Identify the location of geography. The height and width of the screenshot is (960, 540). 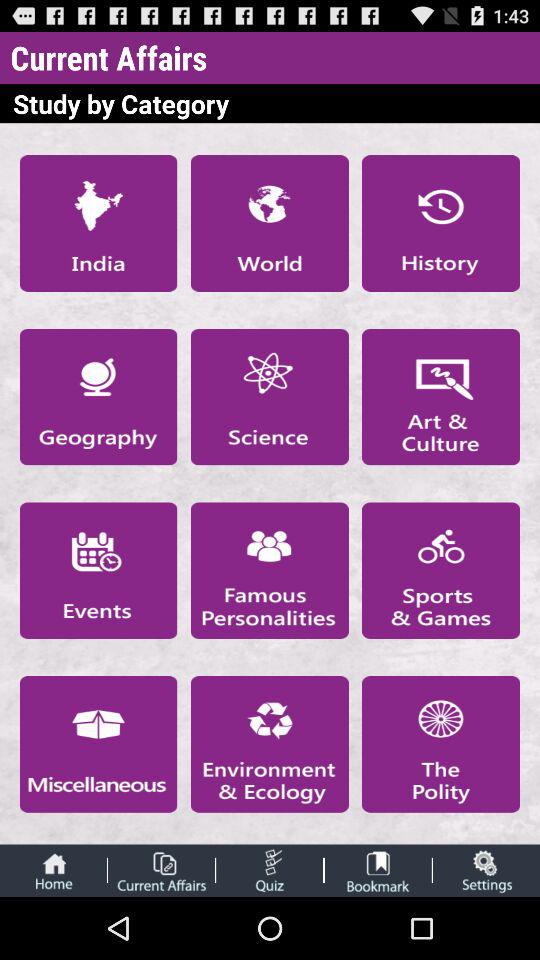
(98, 396).